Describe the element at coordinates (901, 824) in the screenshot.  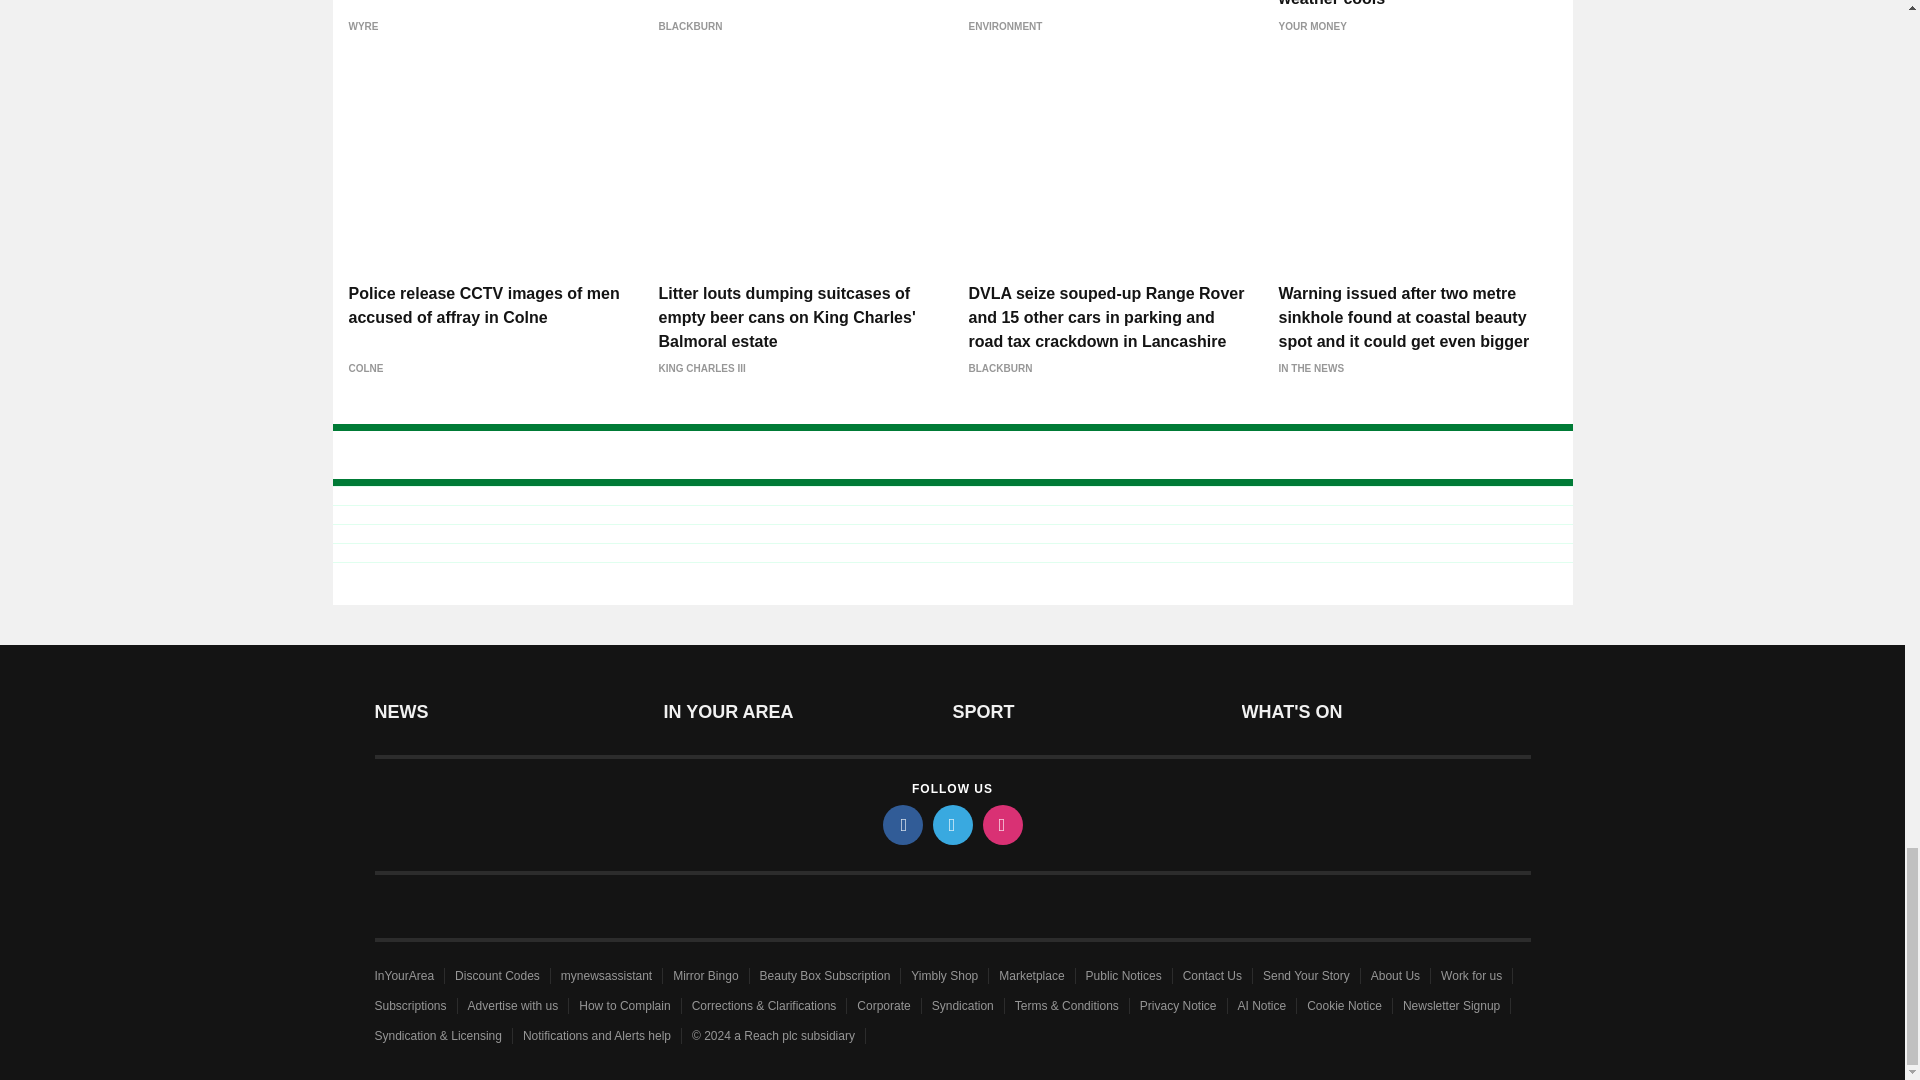
I see `facebook` at that location.